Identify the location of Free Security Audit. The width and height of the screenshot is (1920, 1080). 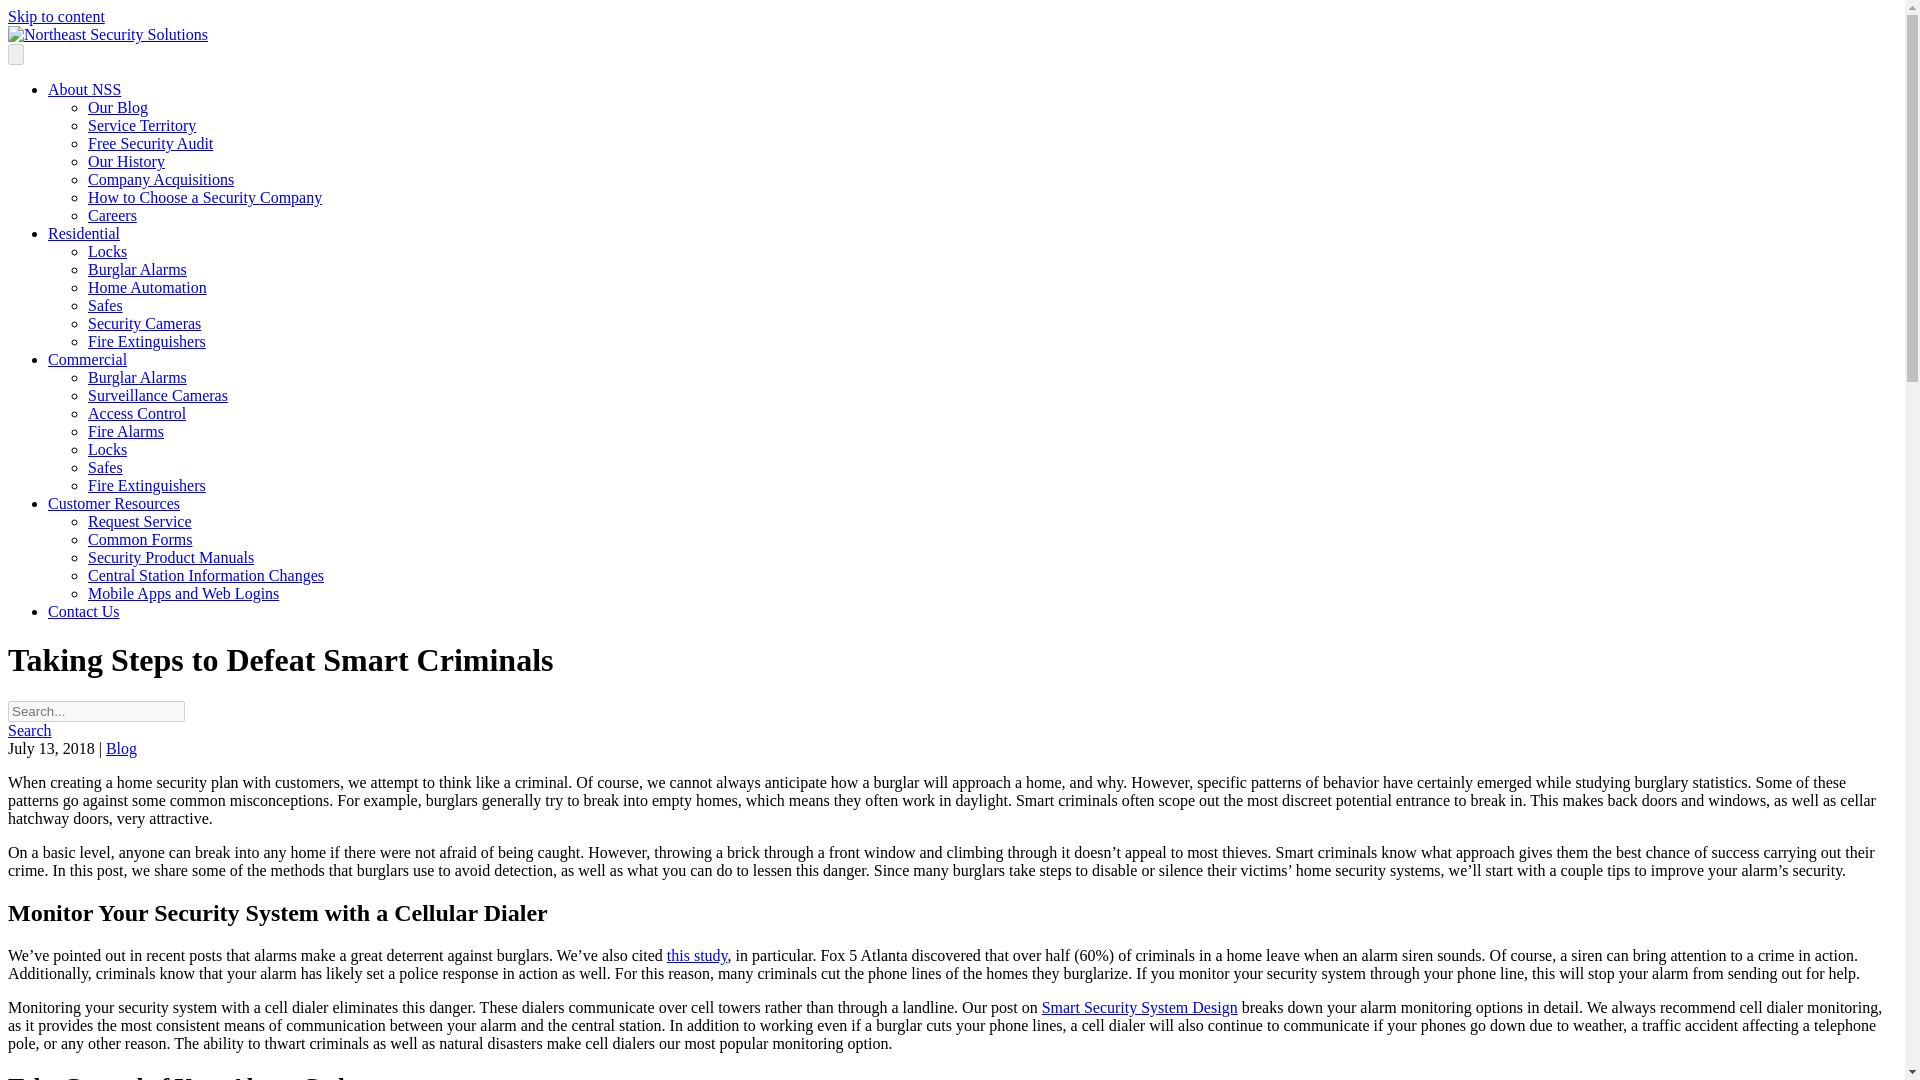
(150, 144).